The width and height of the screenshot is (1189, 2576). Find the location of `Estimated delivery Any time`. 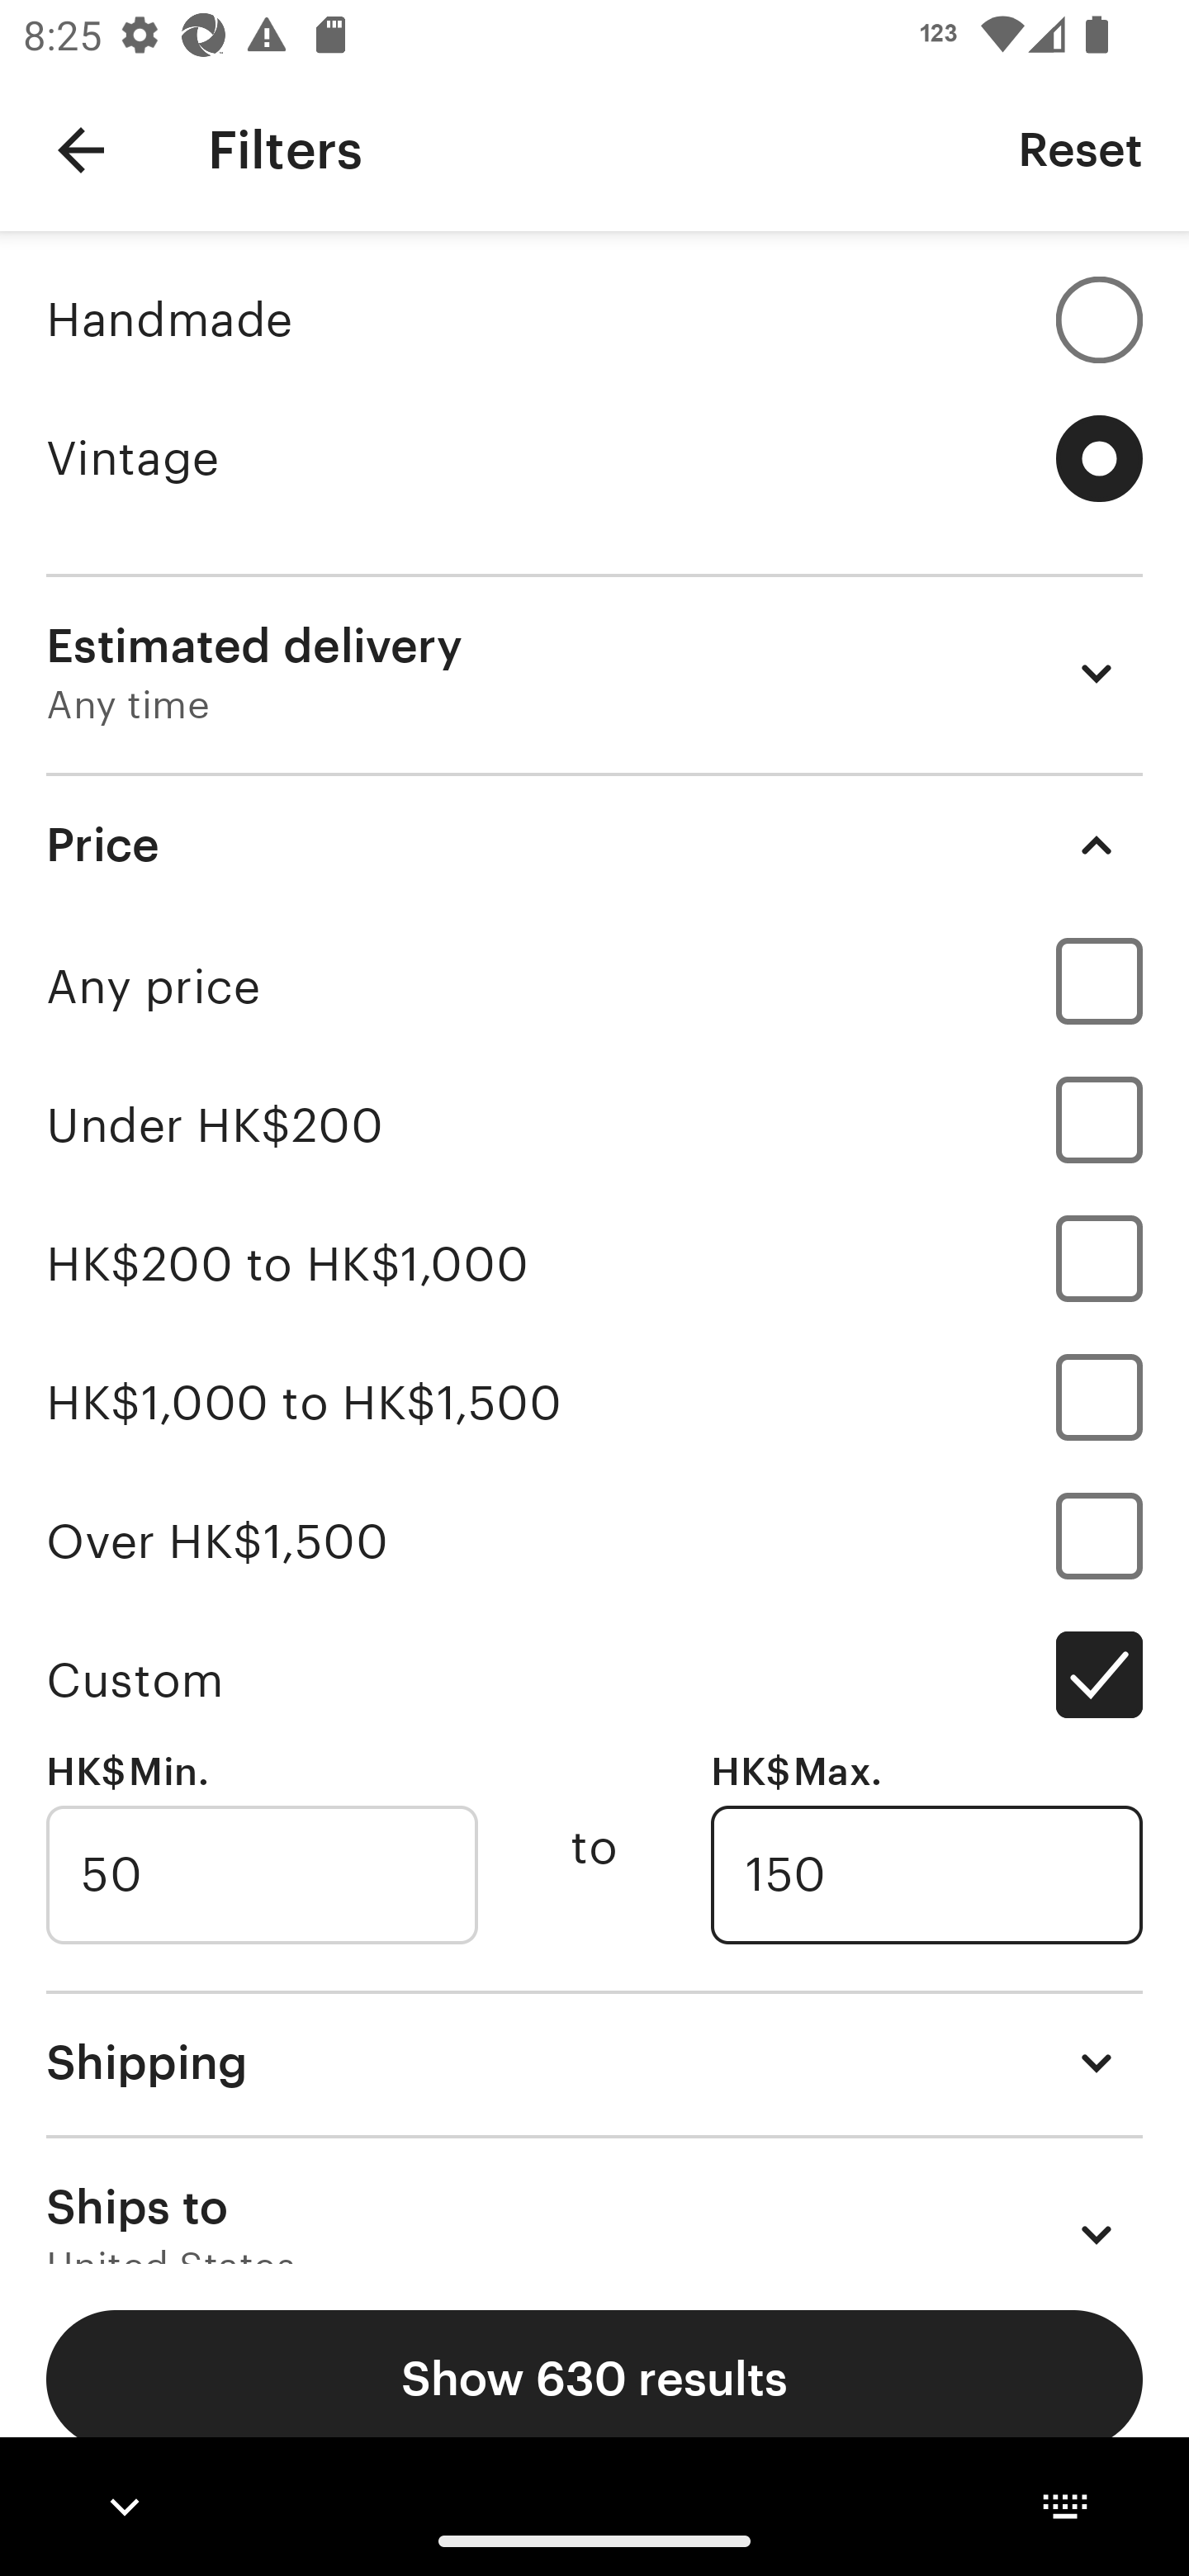

Estimated delivery Any time is located at coordinates (594, 674).